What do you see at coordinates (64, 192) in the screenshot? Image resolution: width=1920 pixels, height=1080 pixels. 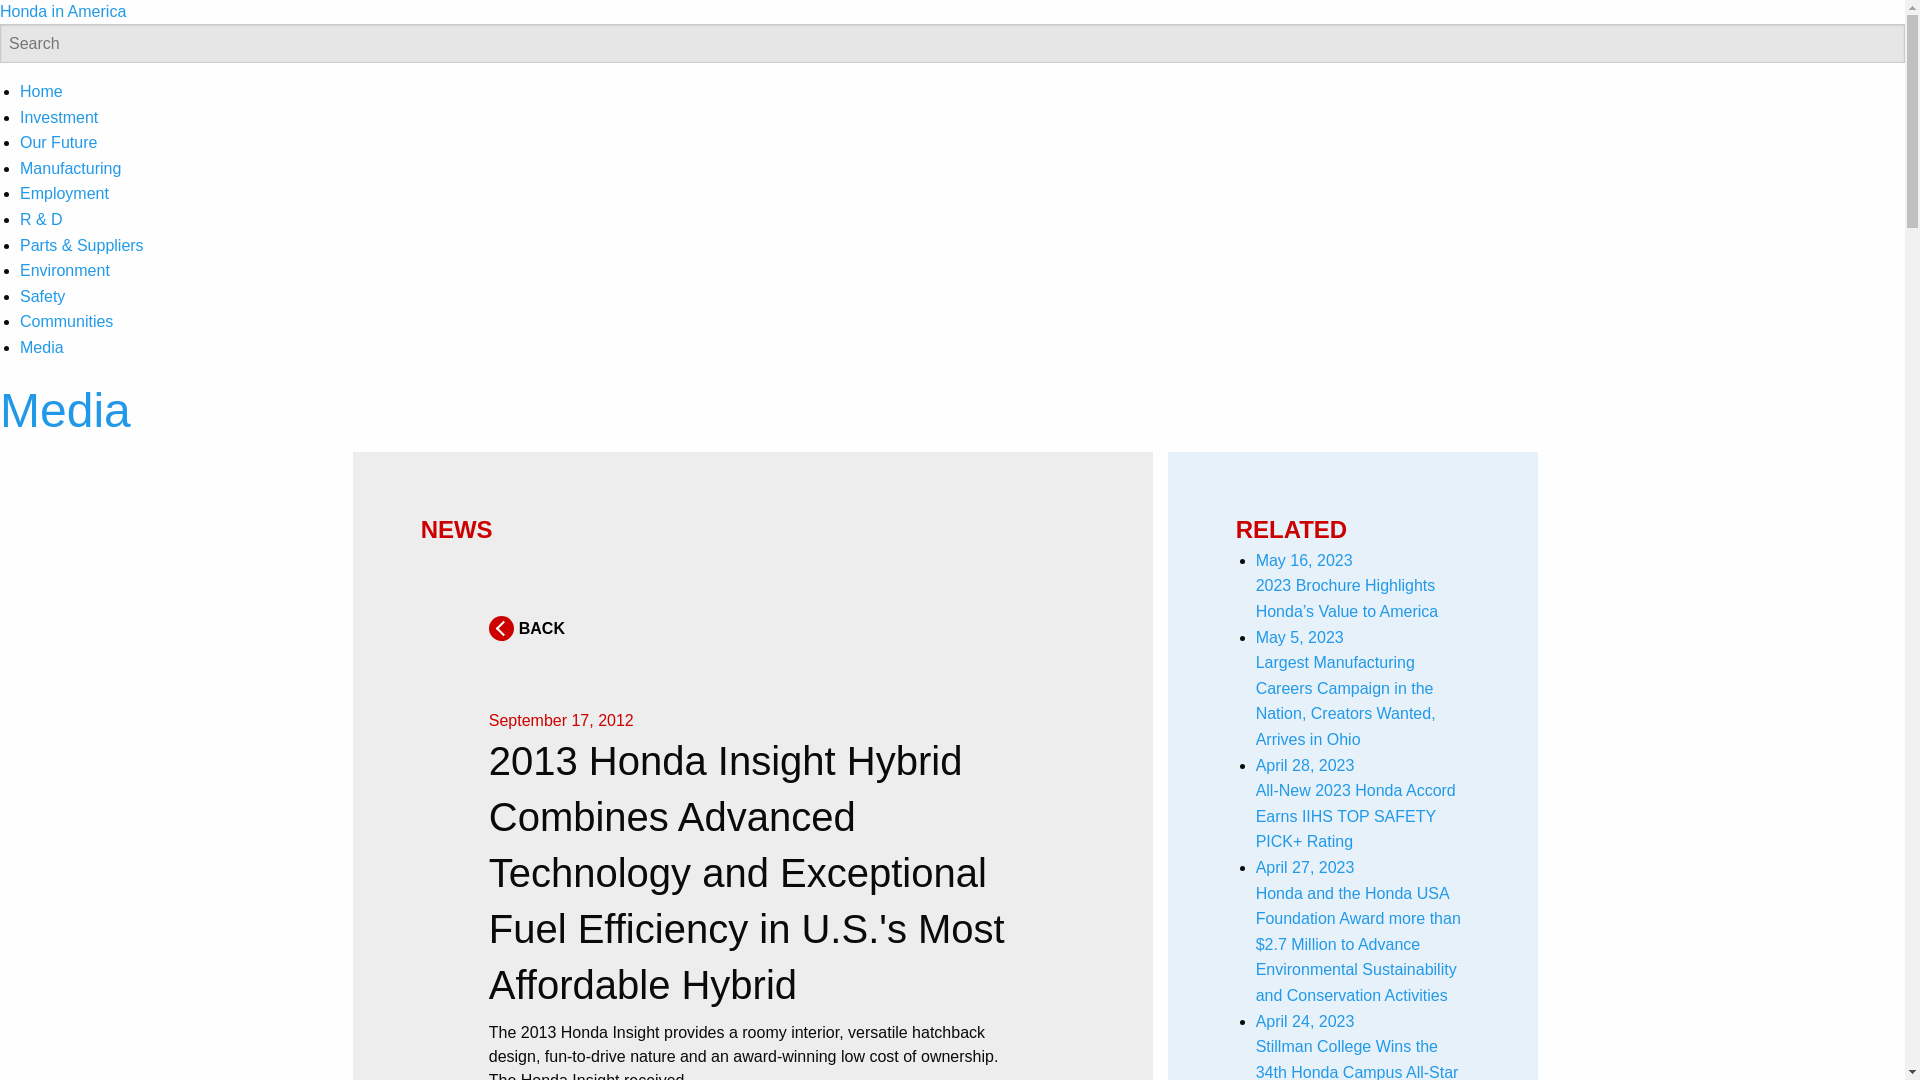 I see `Employment` at bounding box center [64, 192].